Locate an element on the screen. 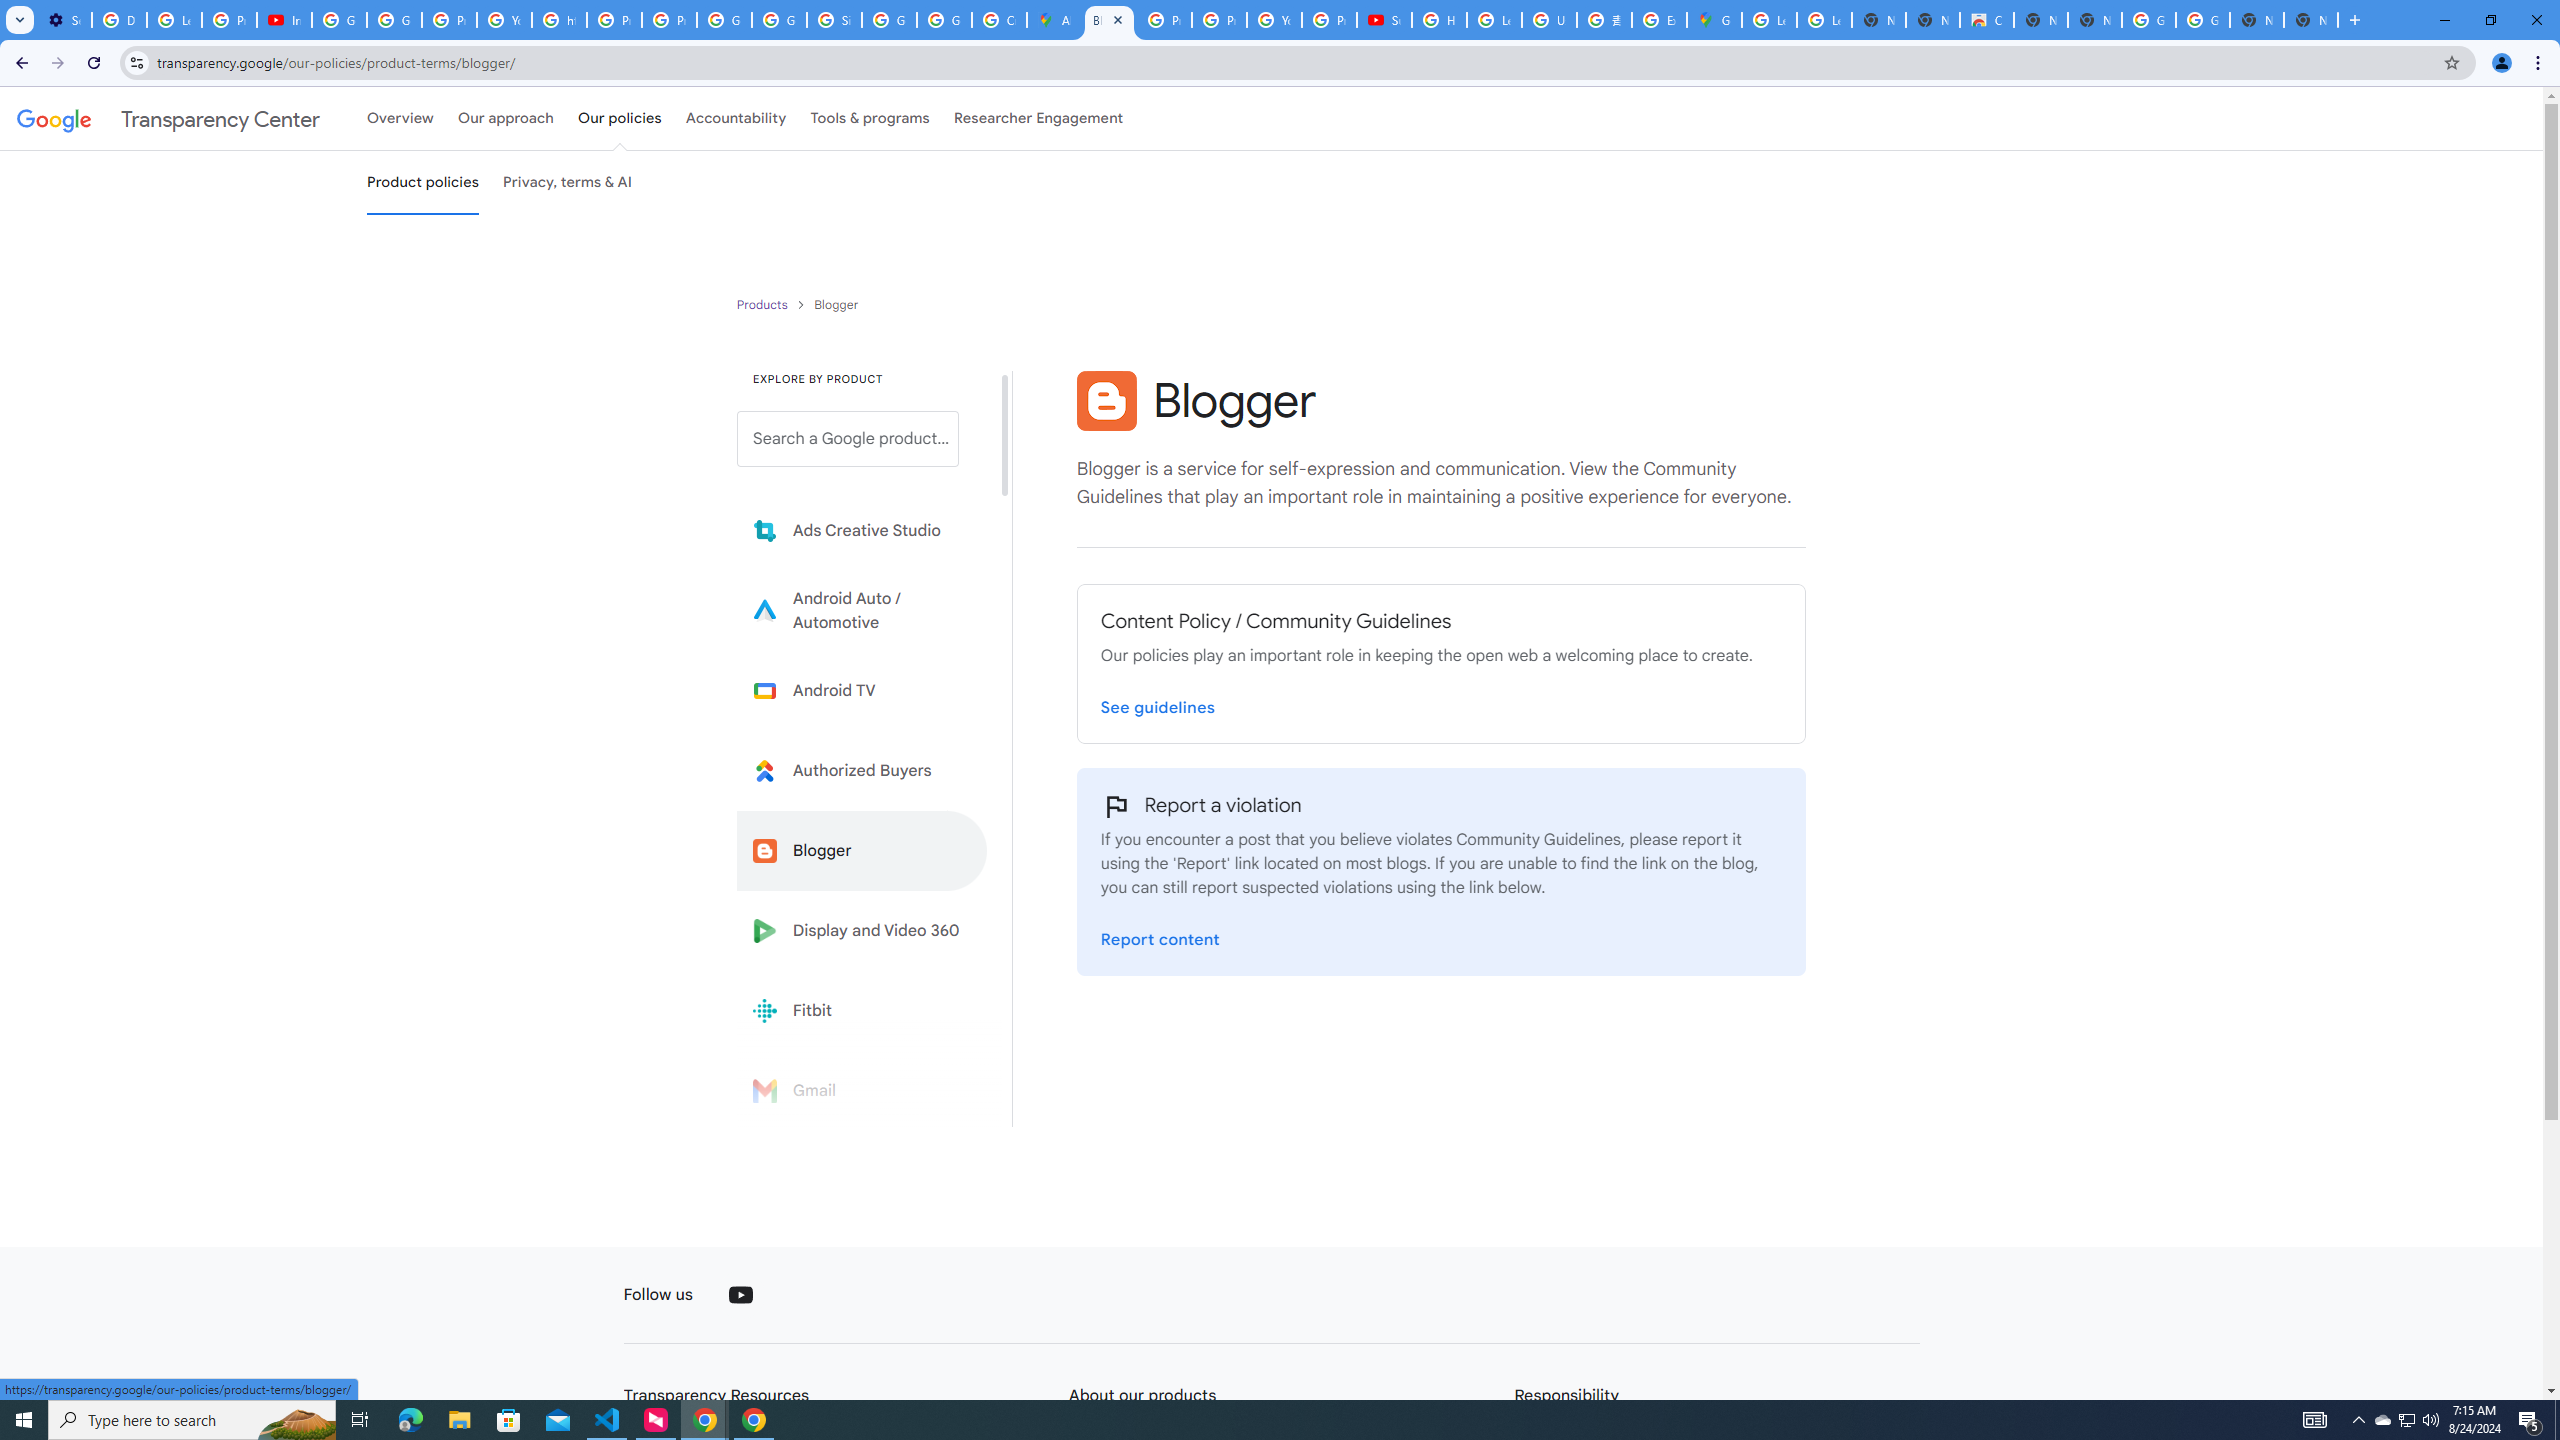 This screenshot has height=1440, width=2560. Tools & programs is located at coordinates (870, 118).